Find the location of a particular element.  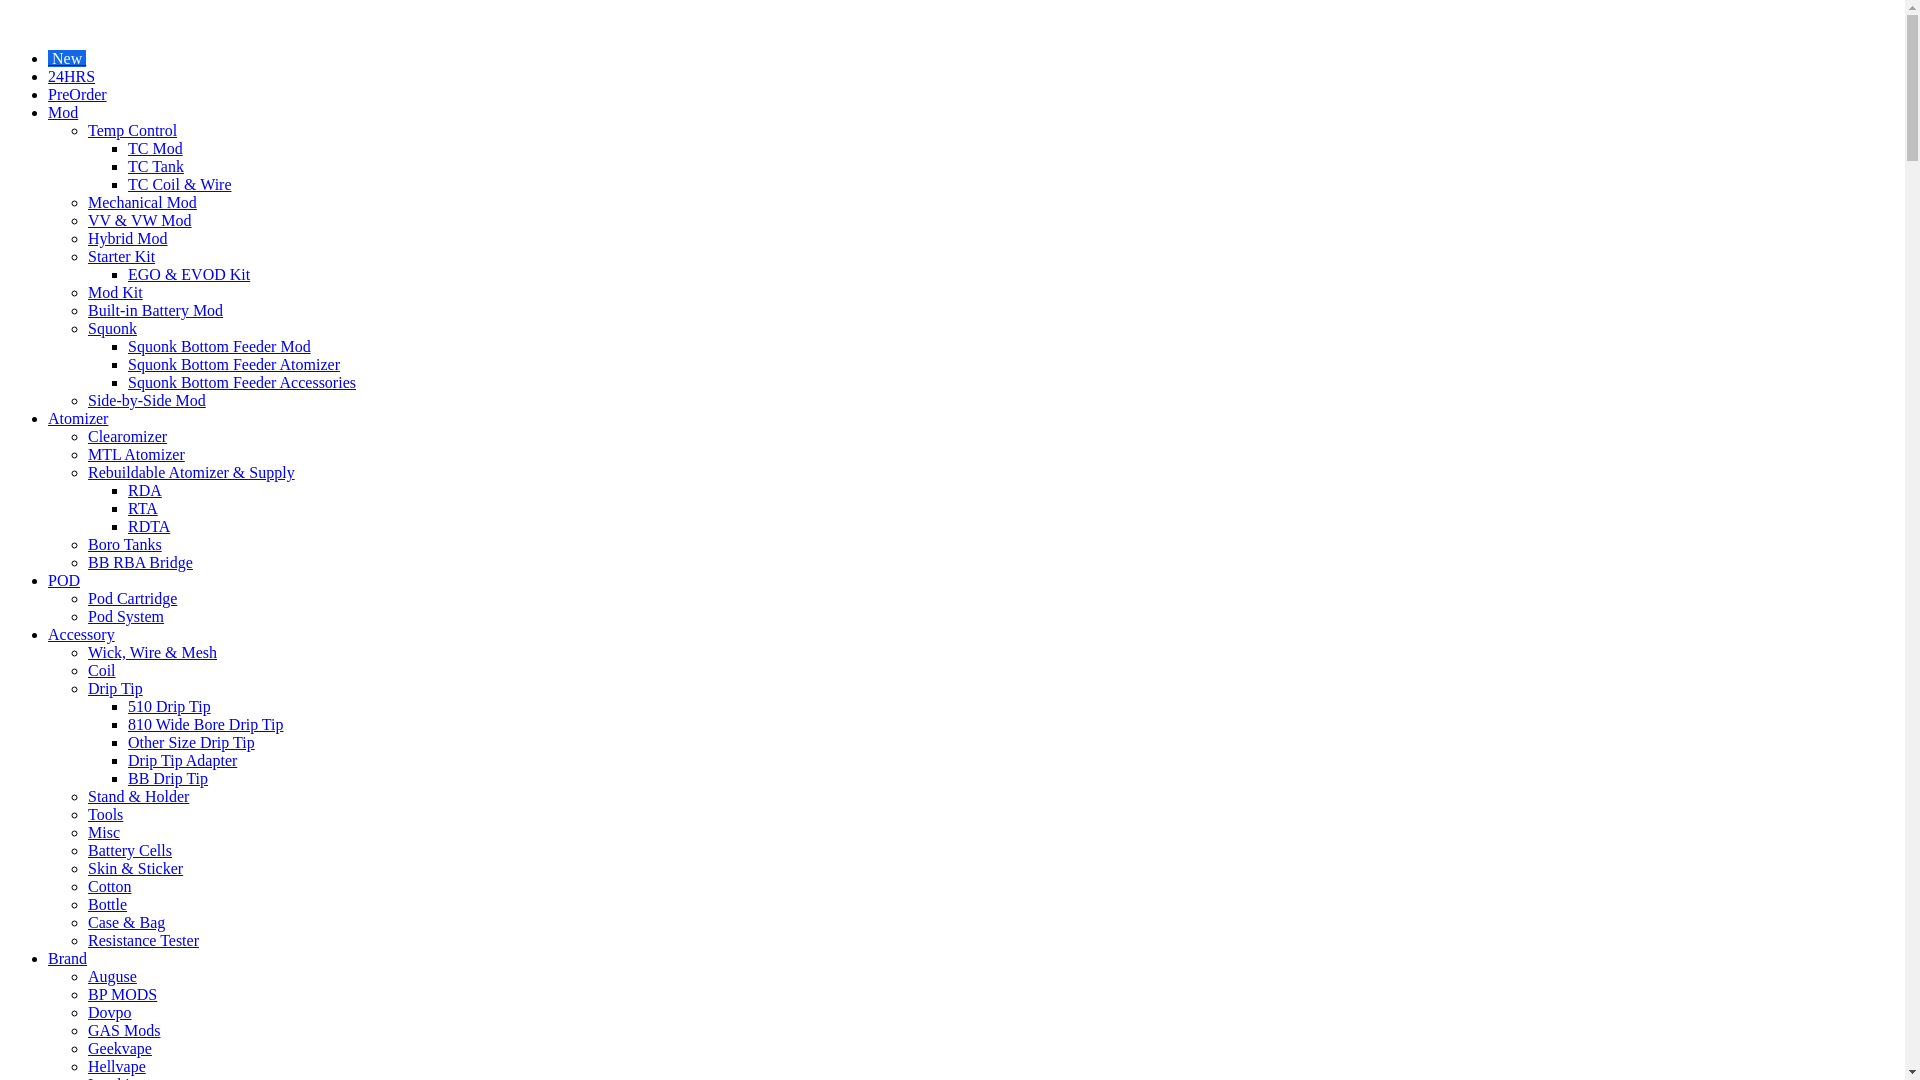

VV & VW Mod is located at coordinates (140, 220).